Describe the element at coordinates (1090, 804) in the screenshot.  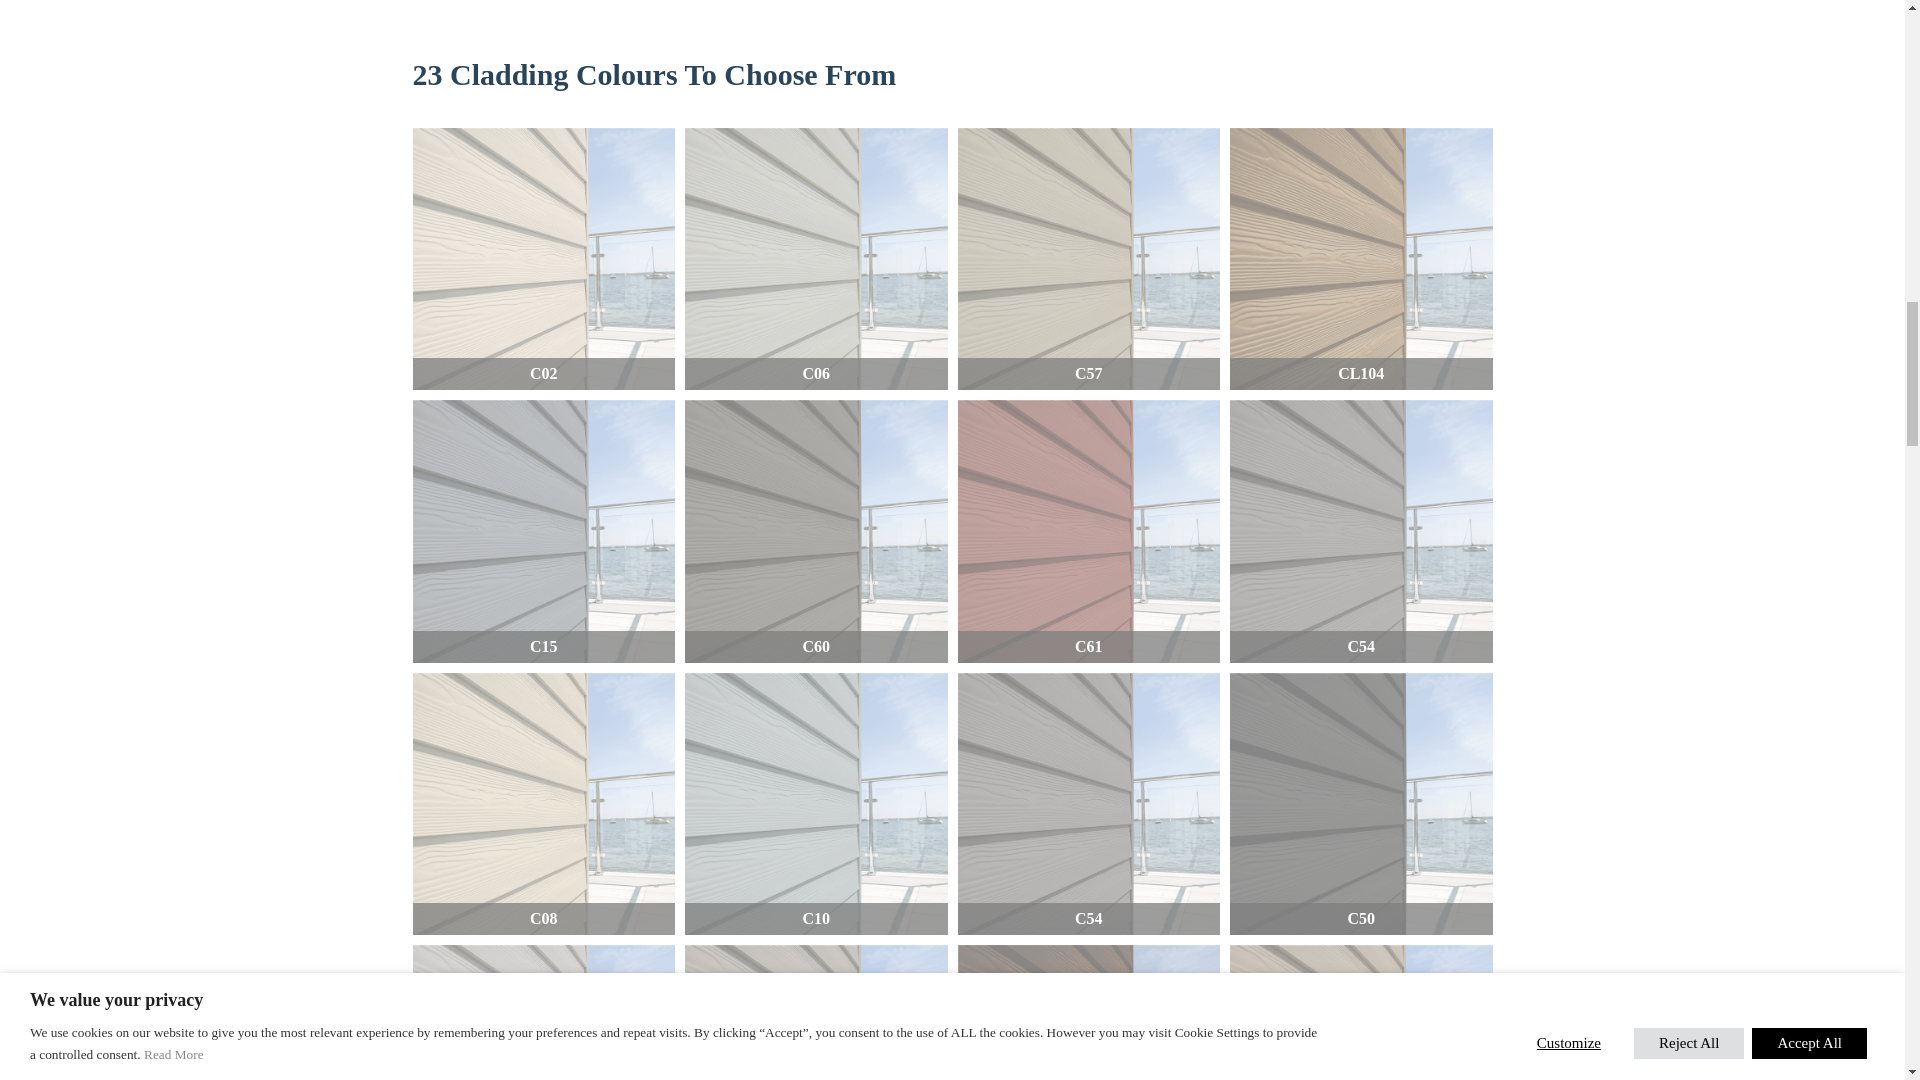
I see `C54` at that location.